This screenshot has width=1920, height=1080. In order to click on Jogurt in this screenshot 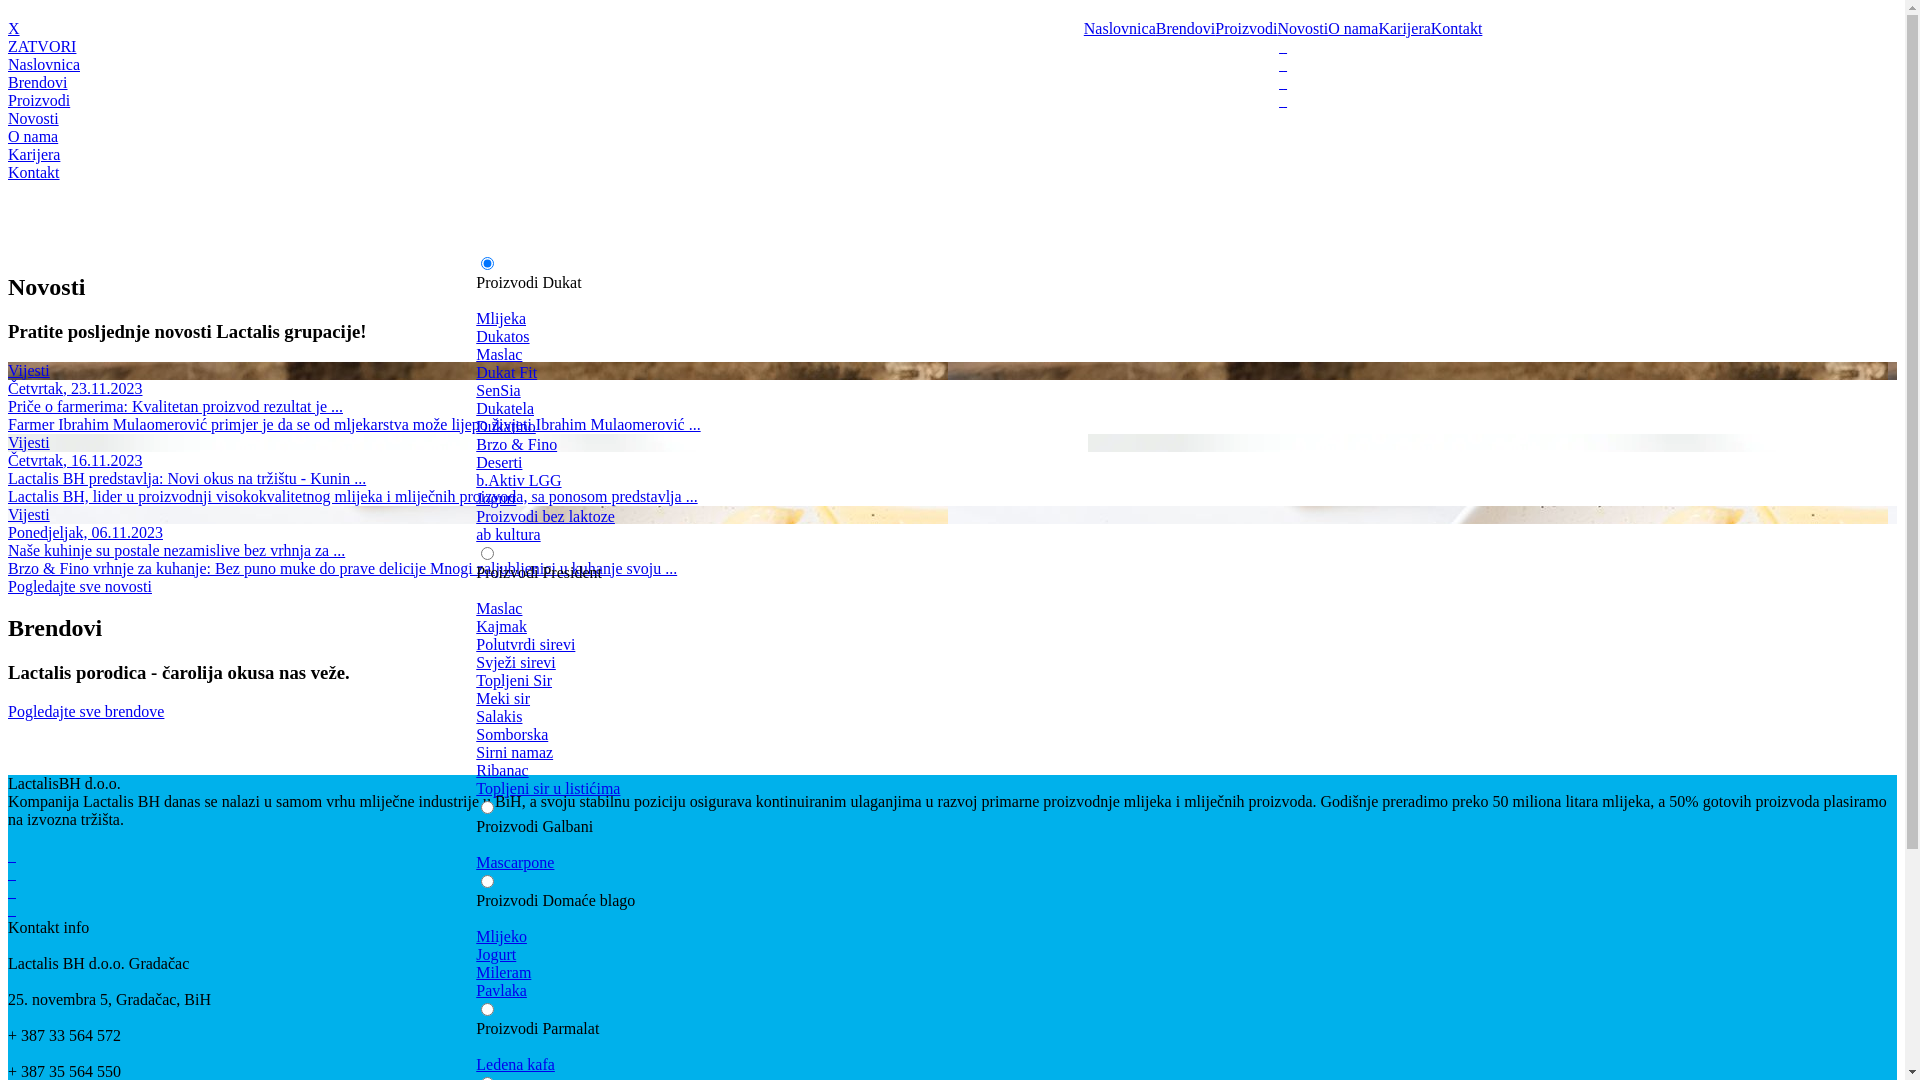, I will do `click(926, 955)`.